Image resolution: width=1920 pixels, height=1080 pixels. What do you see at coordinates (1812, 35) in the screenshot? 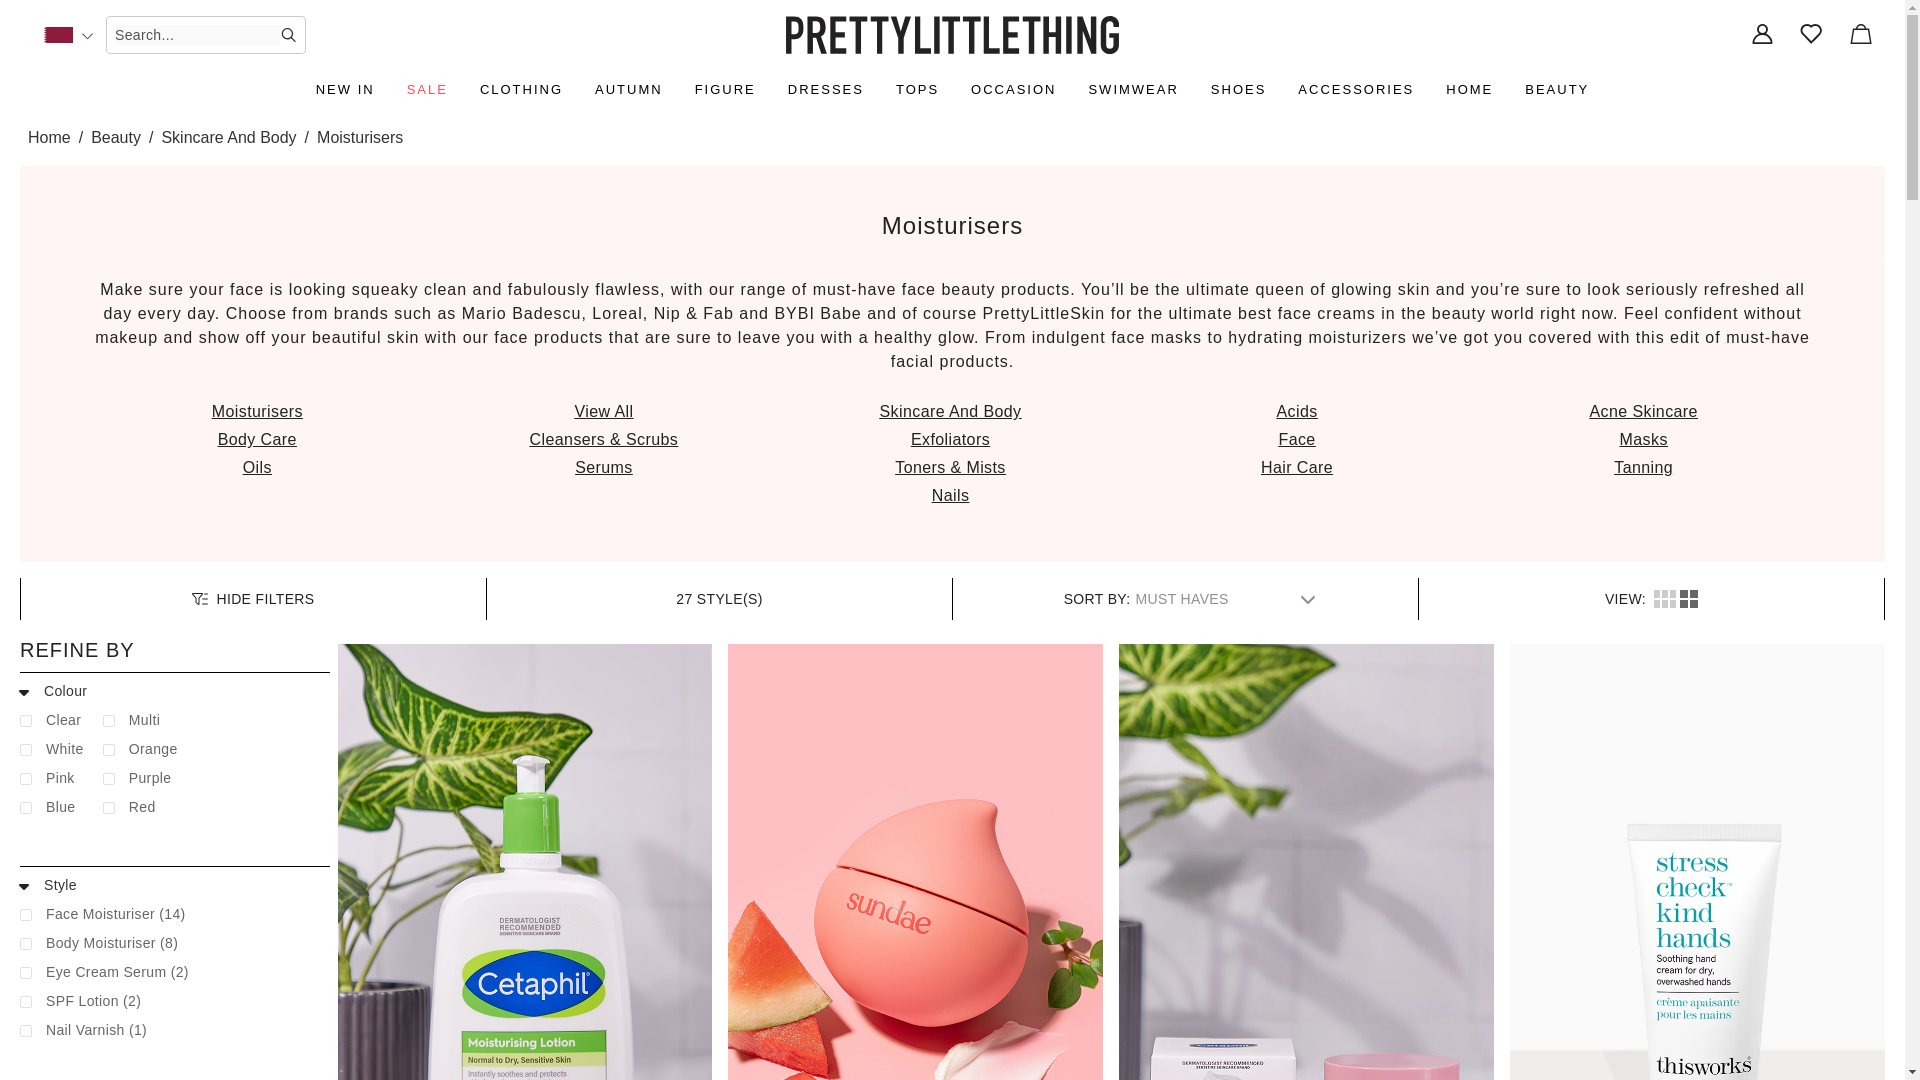
I see `My Wishlist` at bounding box center [1812, 35].